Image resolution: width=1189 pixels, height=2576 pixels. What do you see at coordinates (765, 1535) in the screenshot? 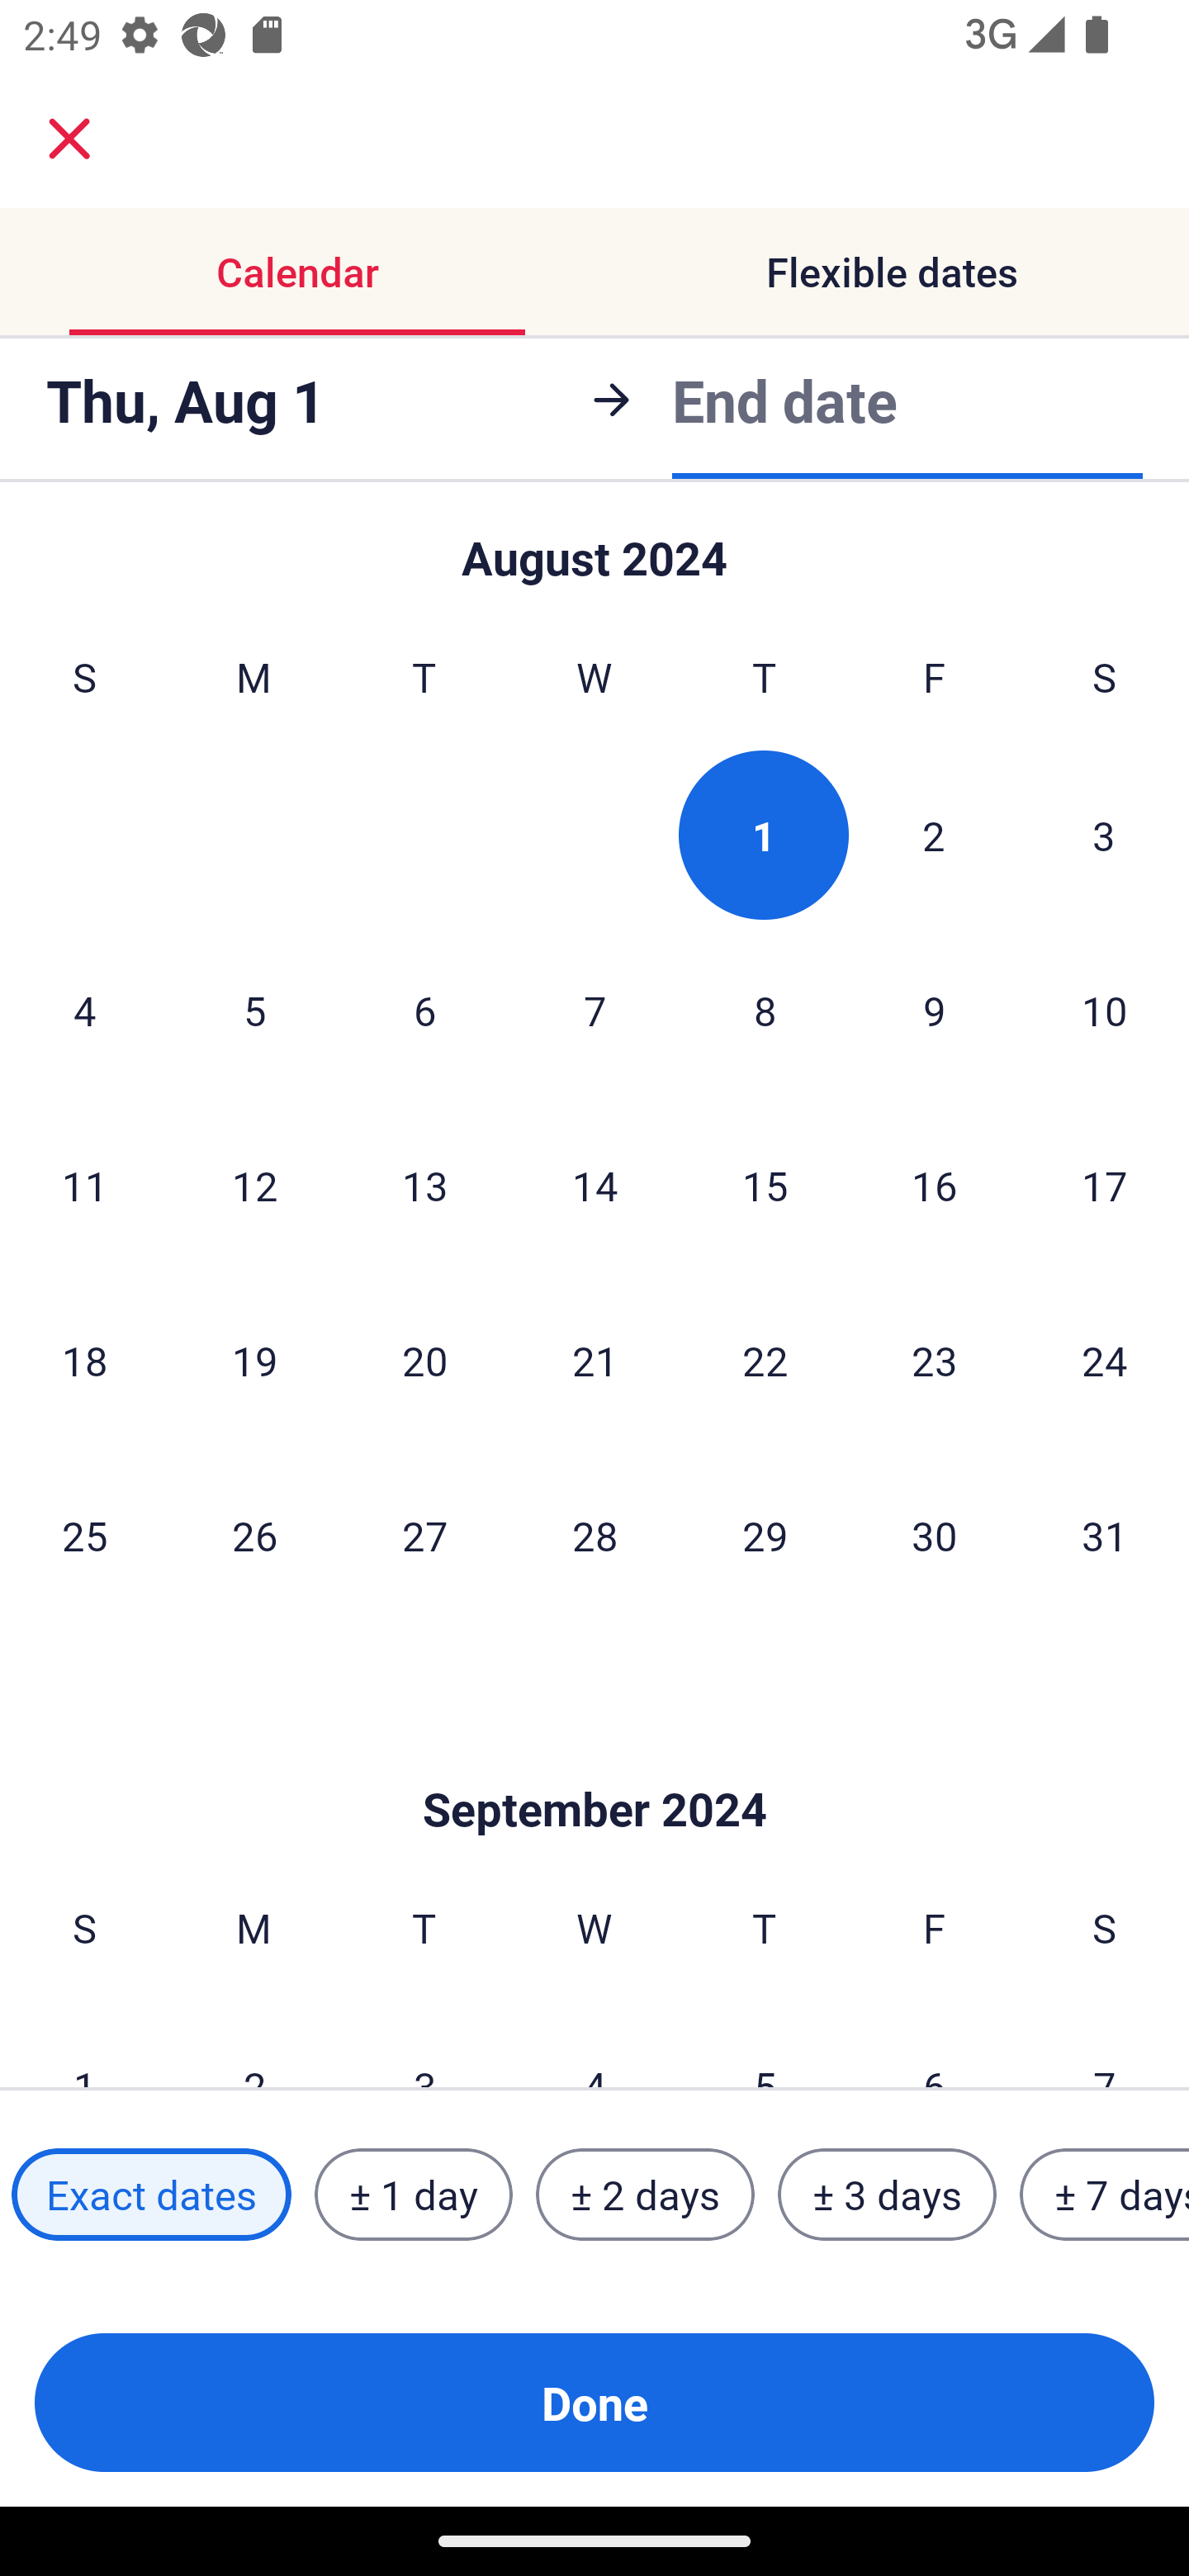
I see `29 Thursday, August 29, 2024` at bounding box center [765, 1535].